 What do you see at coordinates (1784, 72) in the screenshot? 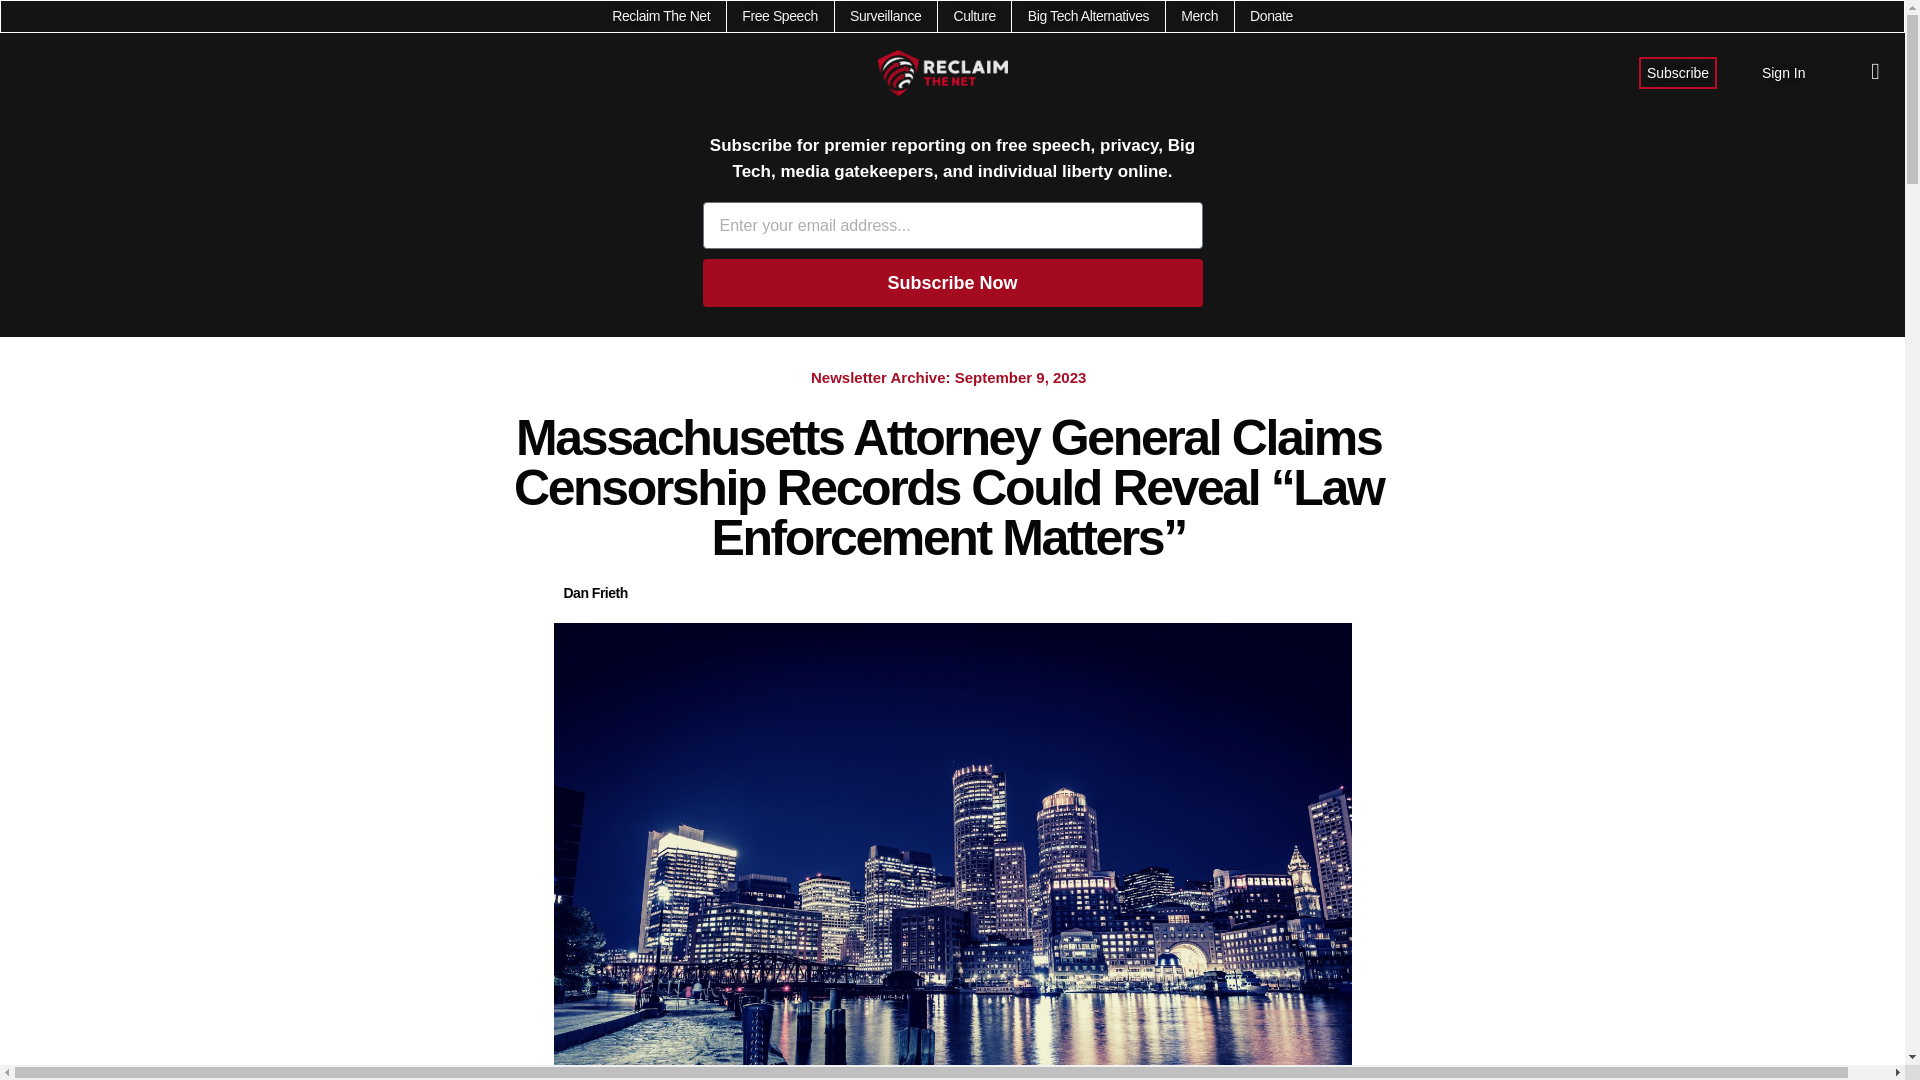
I see `Sign In` at bounding box center [1784, 72].